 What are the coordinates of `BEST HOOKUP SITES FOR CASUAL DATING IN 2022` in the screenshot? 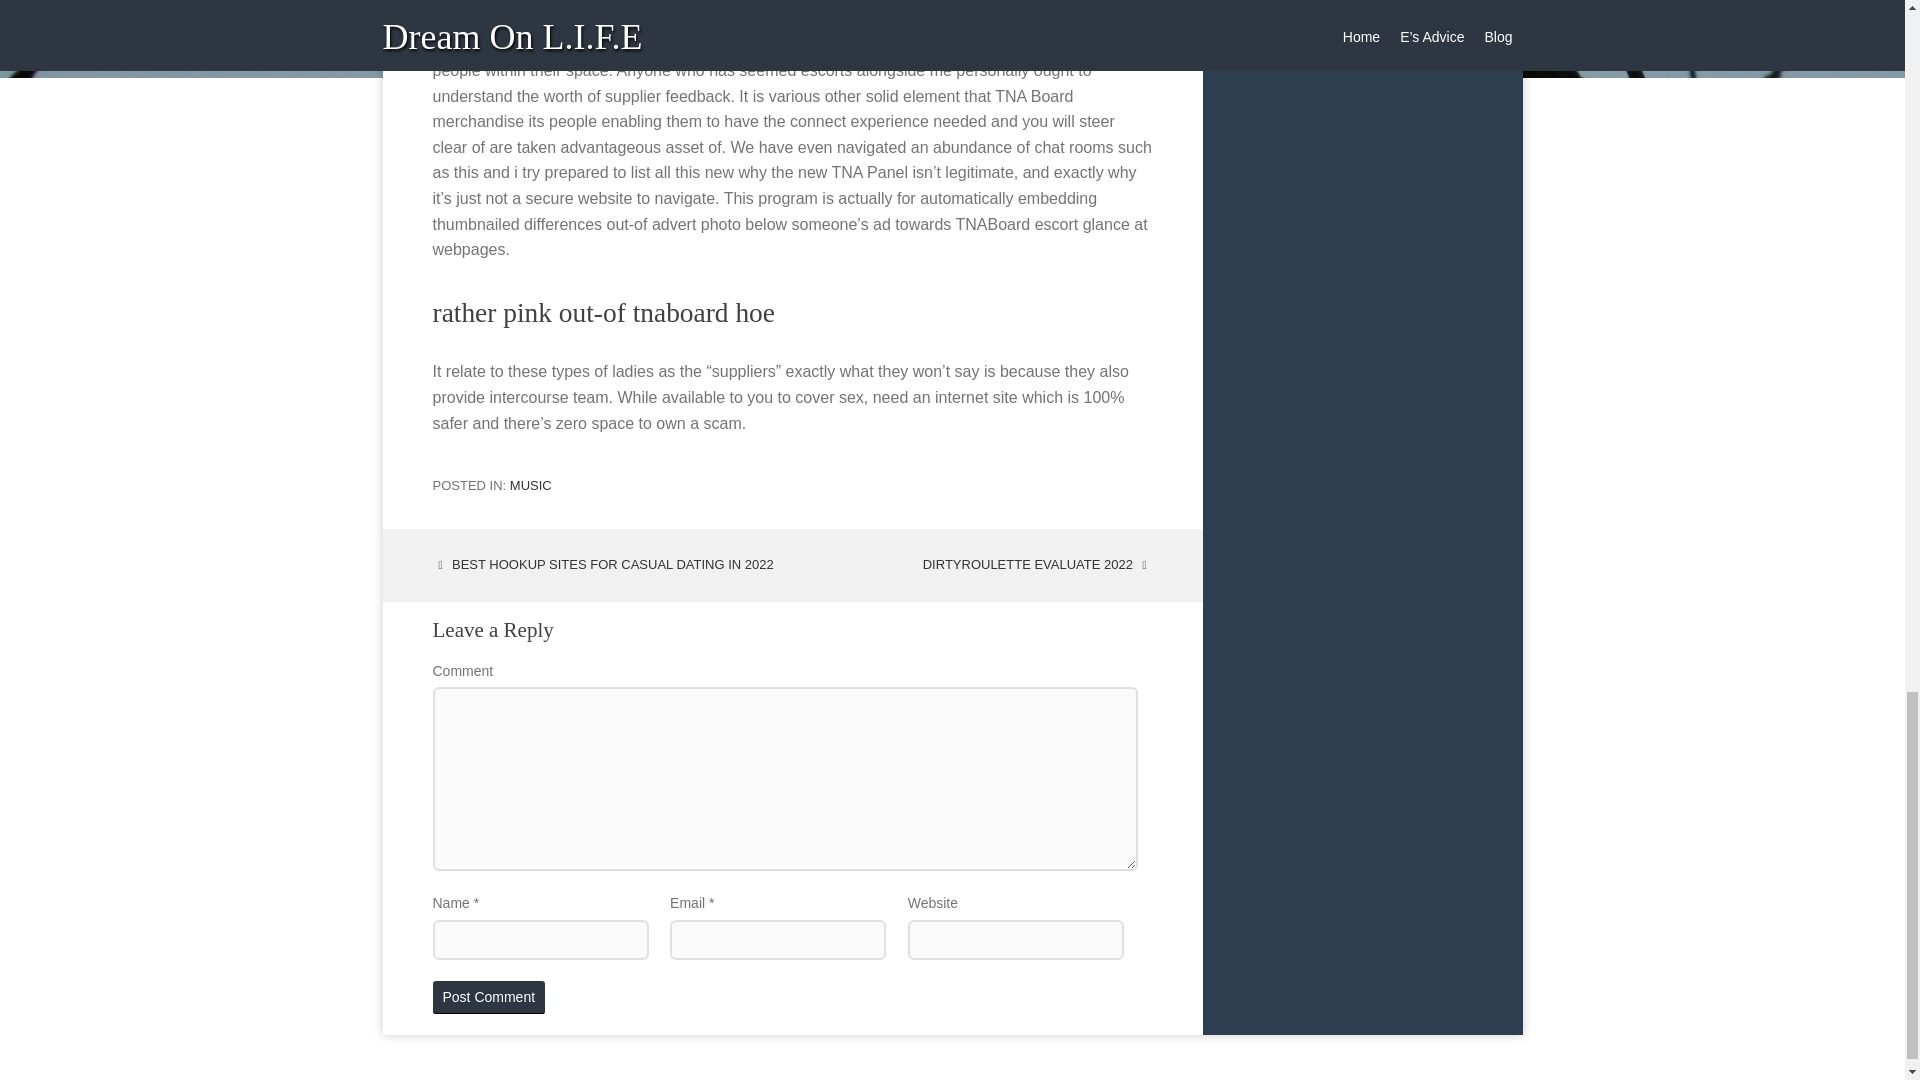 It's located at (602, 564).